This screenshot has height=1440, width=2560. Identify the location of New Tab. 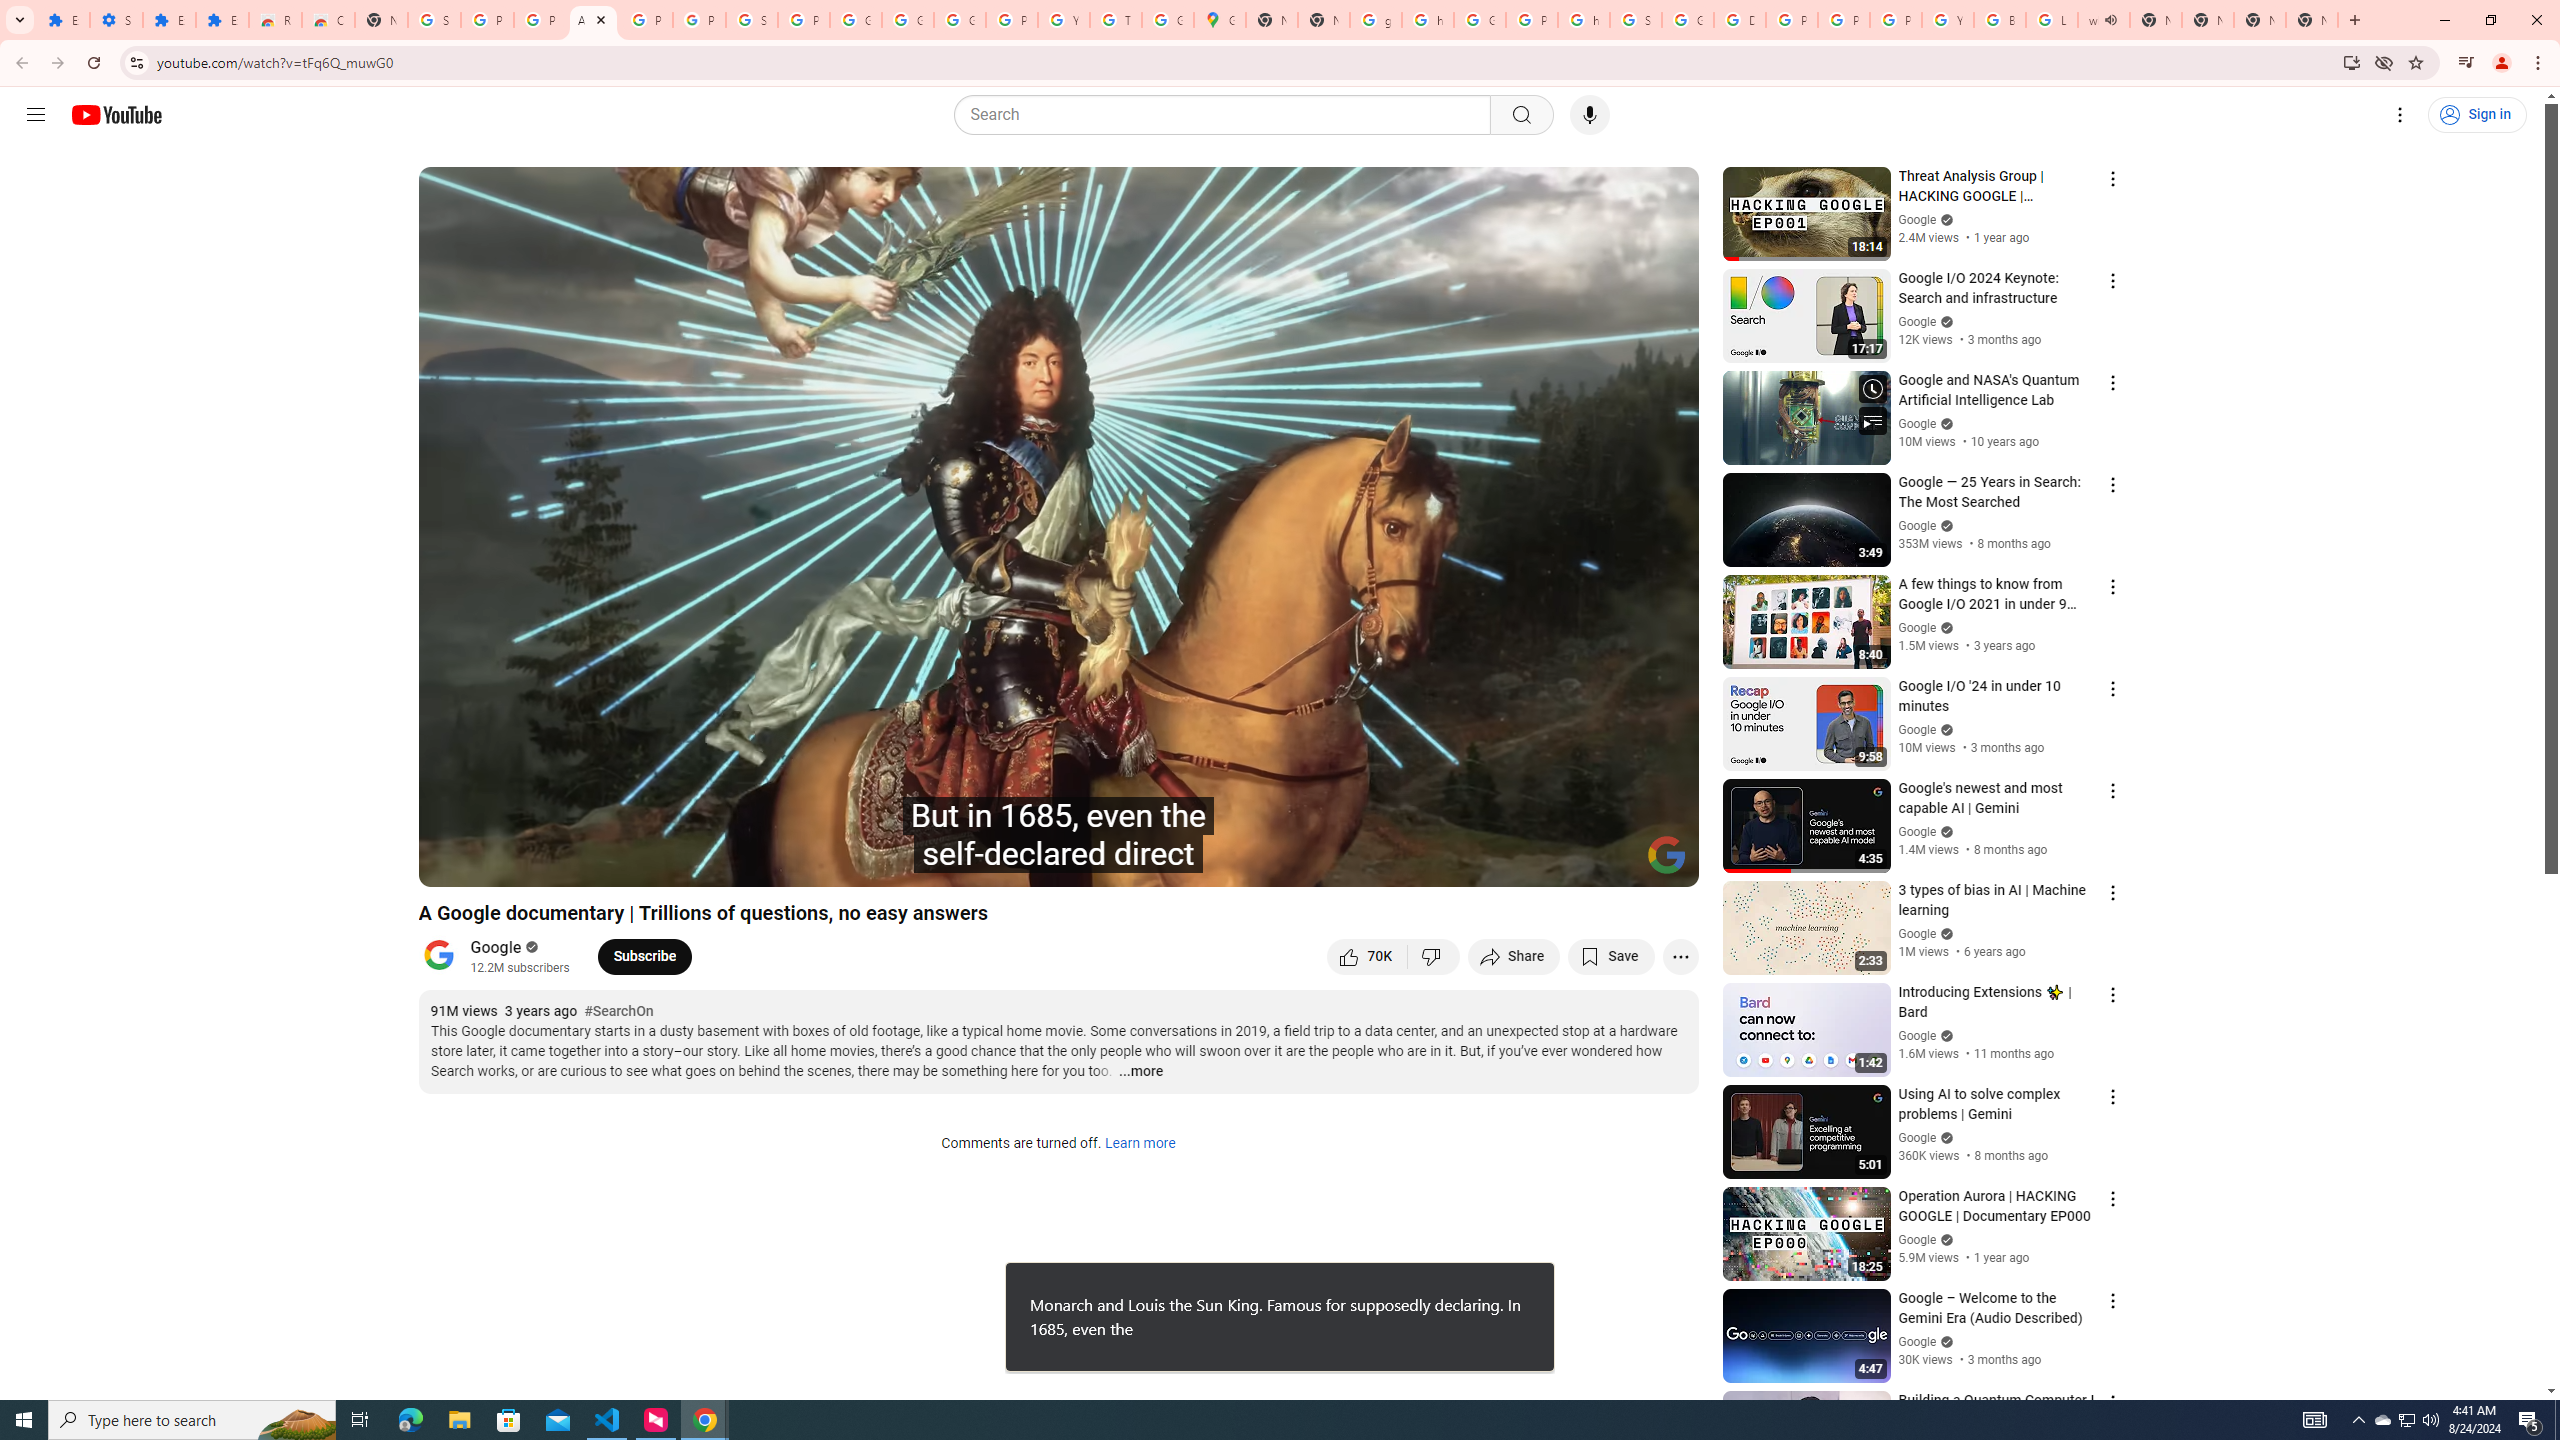
(381, 20).